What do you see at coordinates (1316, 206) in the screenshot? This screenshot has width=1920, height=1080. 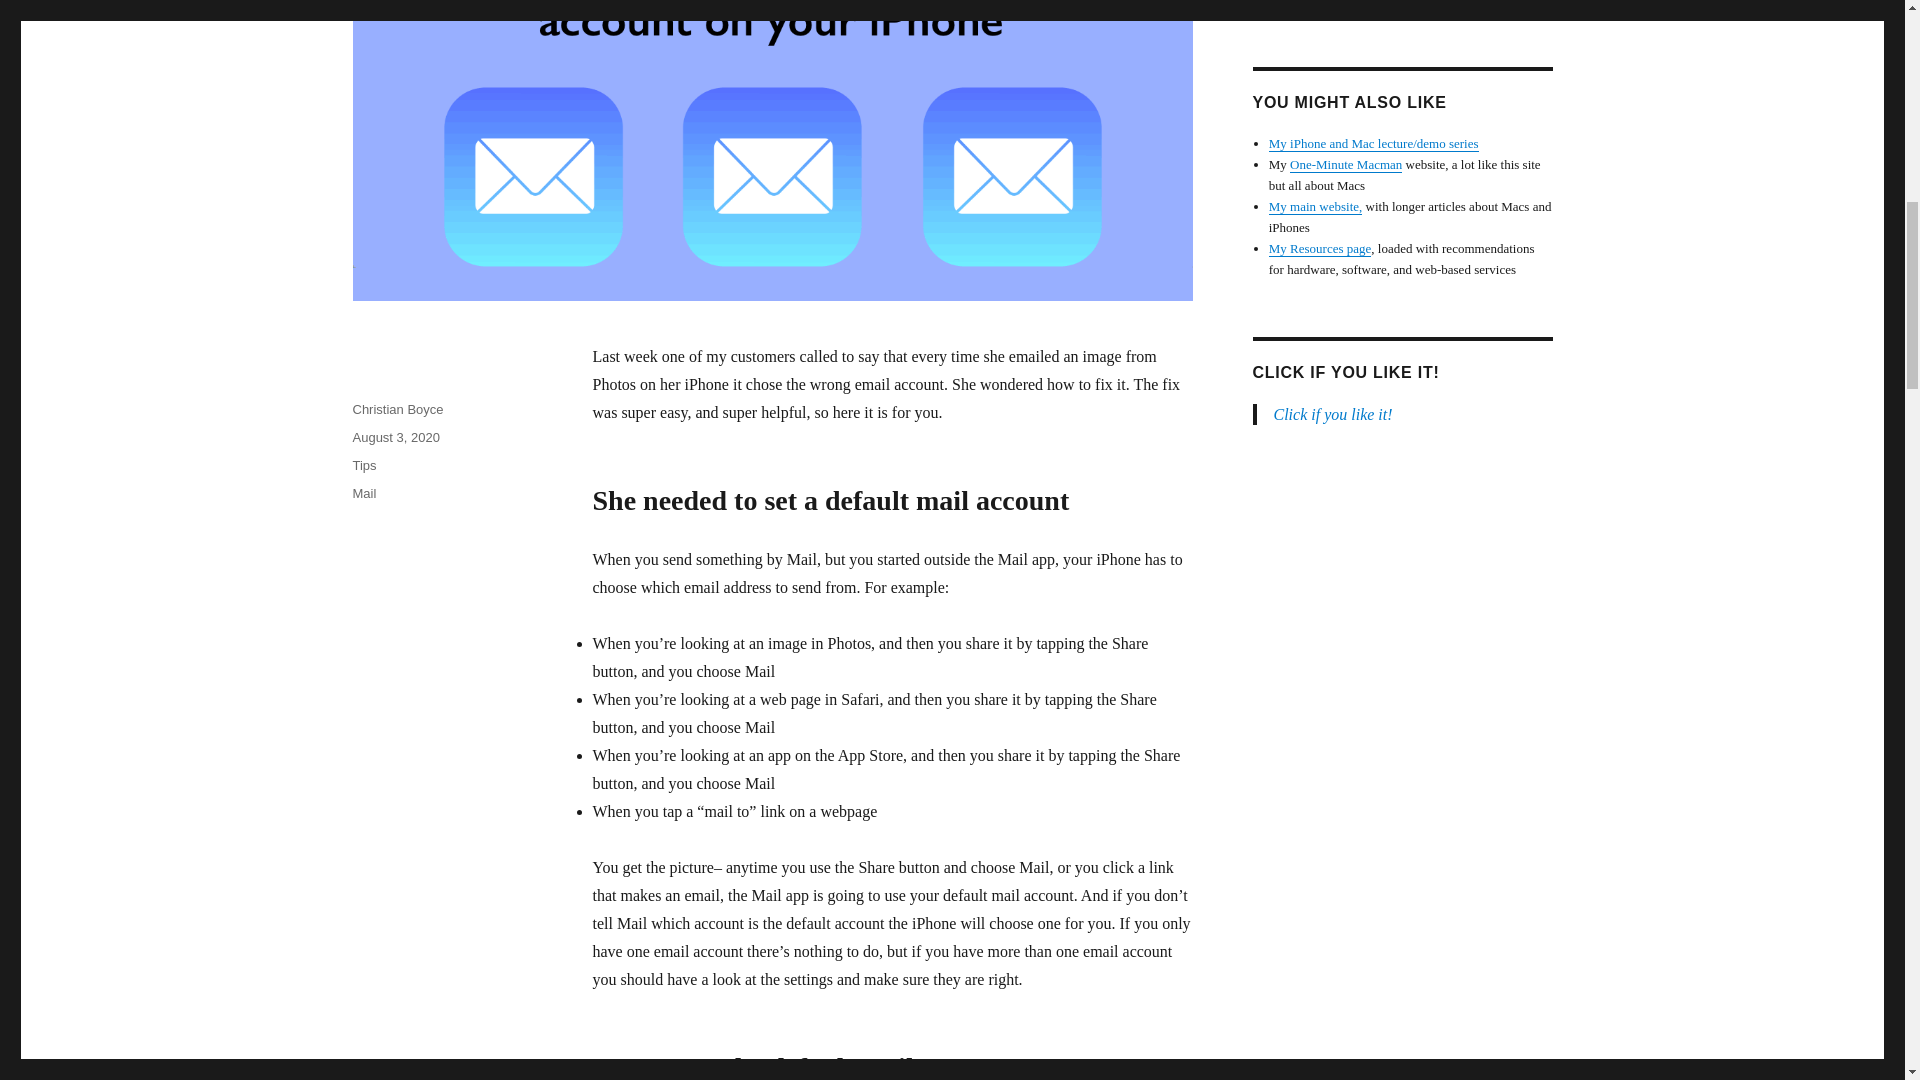 I see `My main website,` at bounding box center [1316, 206].